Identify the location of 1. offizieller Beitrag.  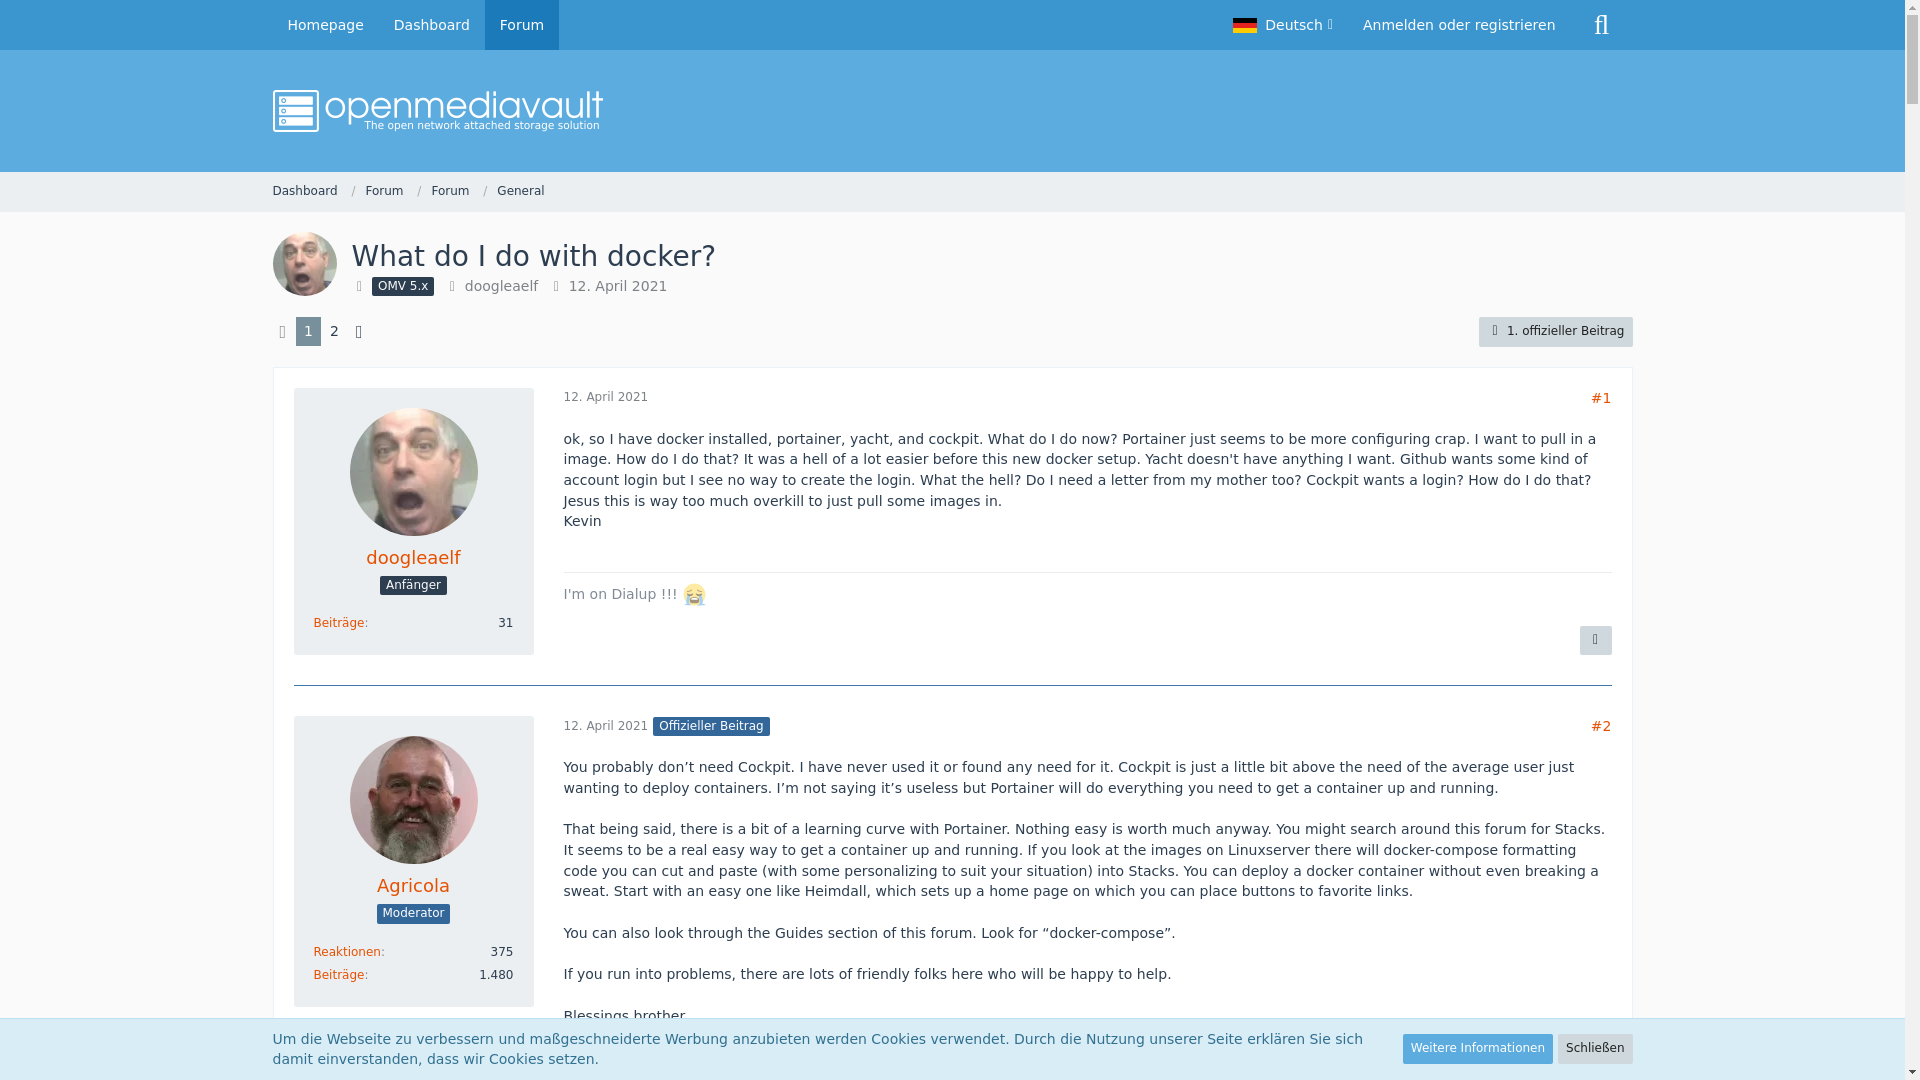
(1555, 332).